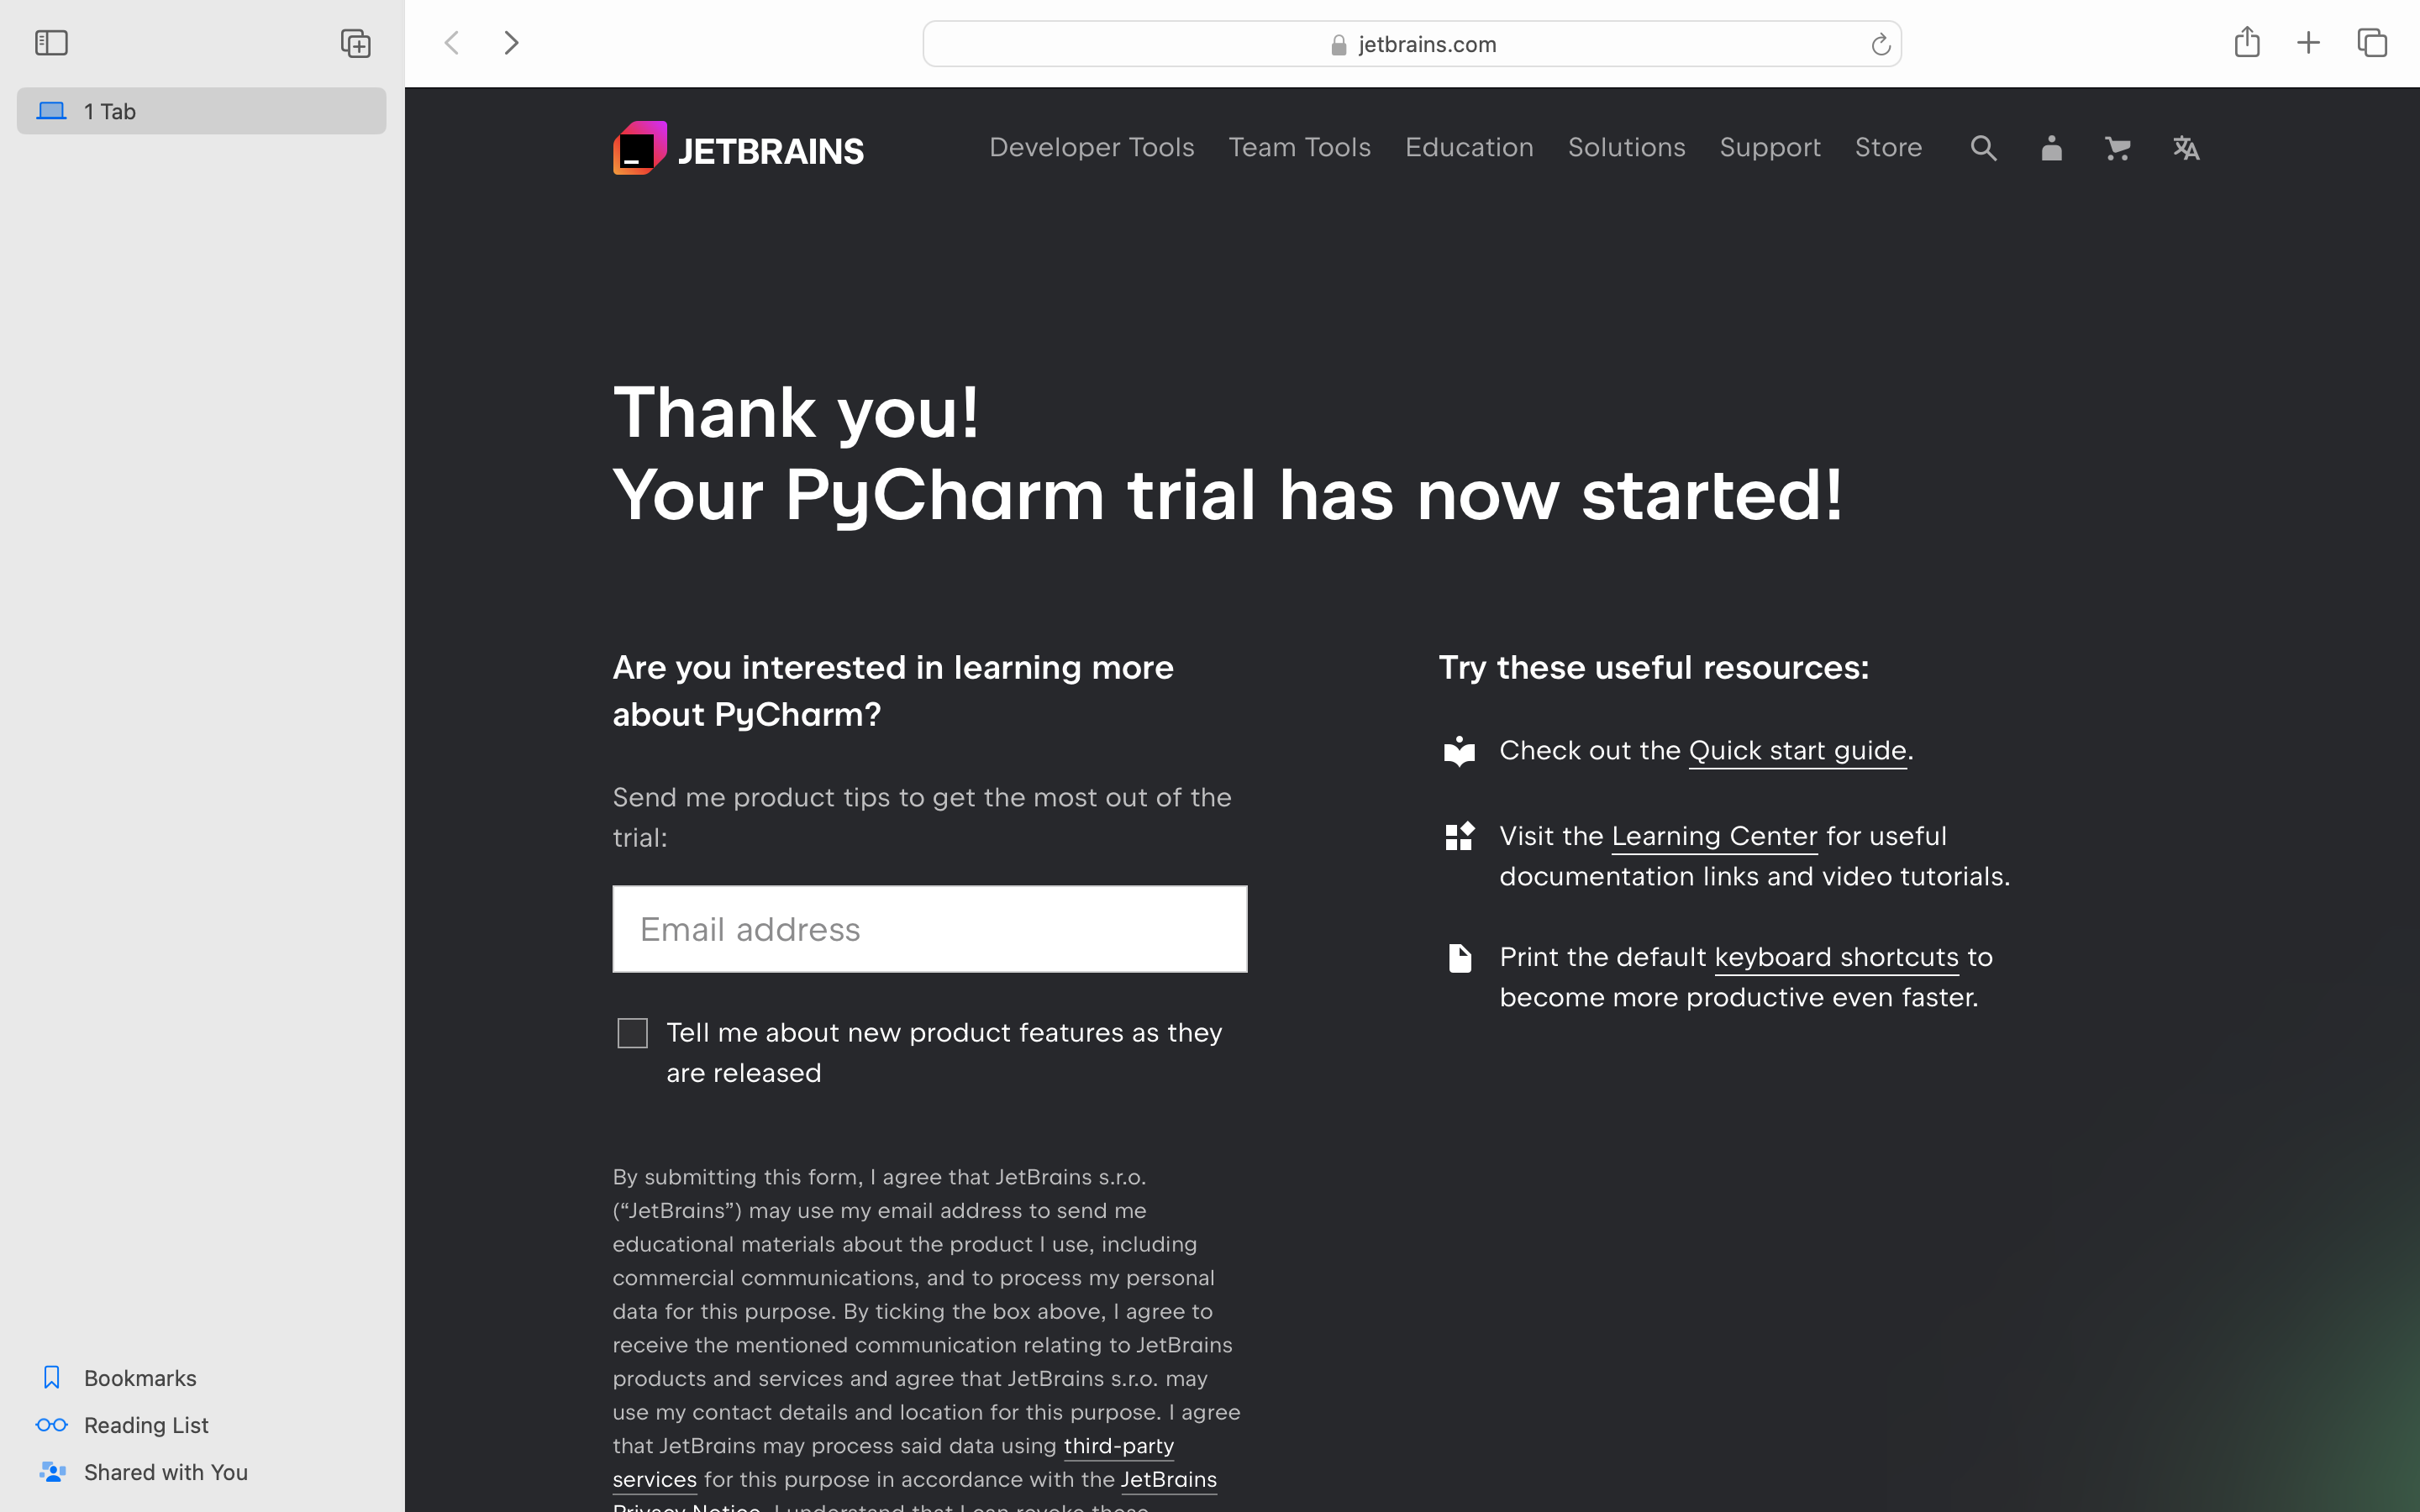 The height and width of the screenshot is (1512, 2420). What do you see at coordinates (1798, 750) in the screenshot?
I see `Quick start guide` at bounding box center [1798, 750].